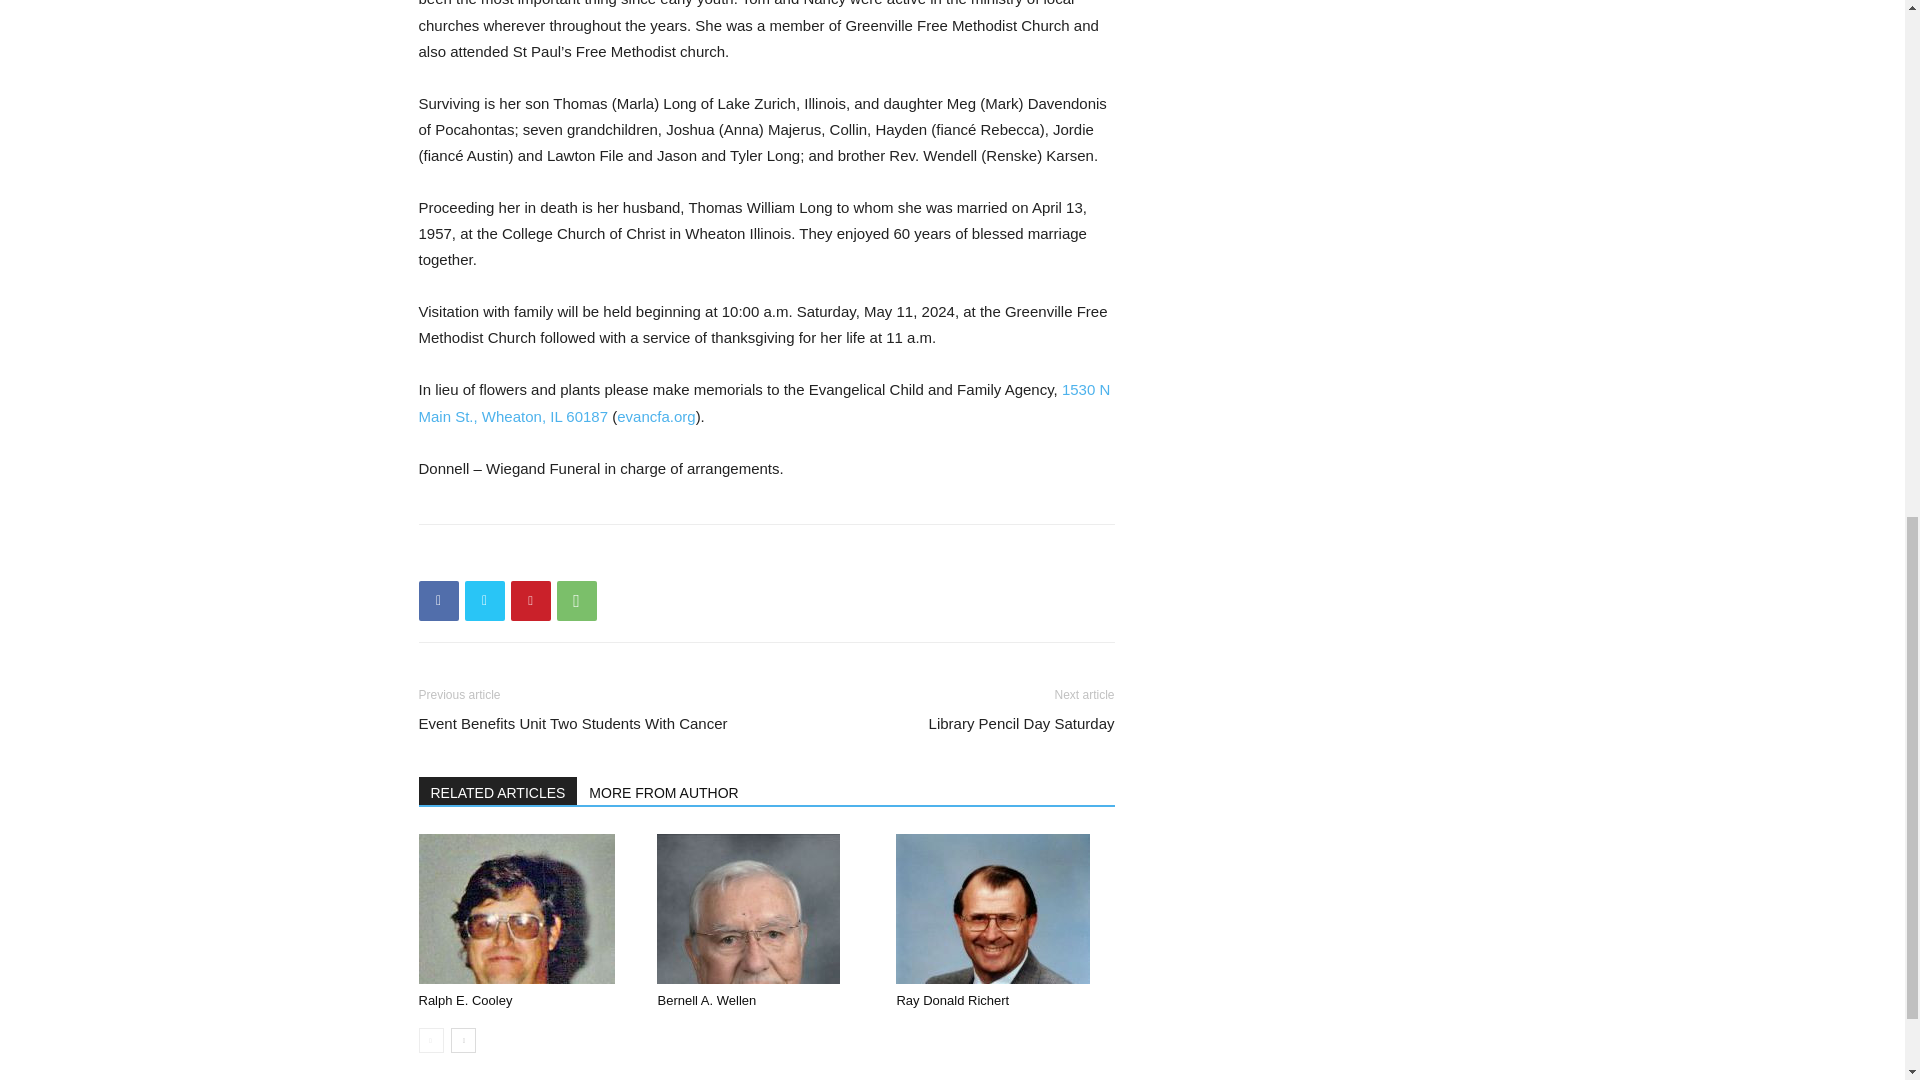  Describe the element at coordinates (576, 601) in the screenshot. I see `WhatsApp` at that location.